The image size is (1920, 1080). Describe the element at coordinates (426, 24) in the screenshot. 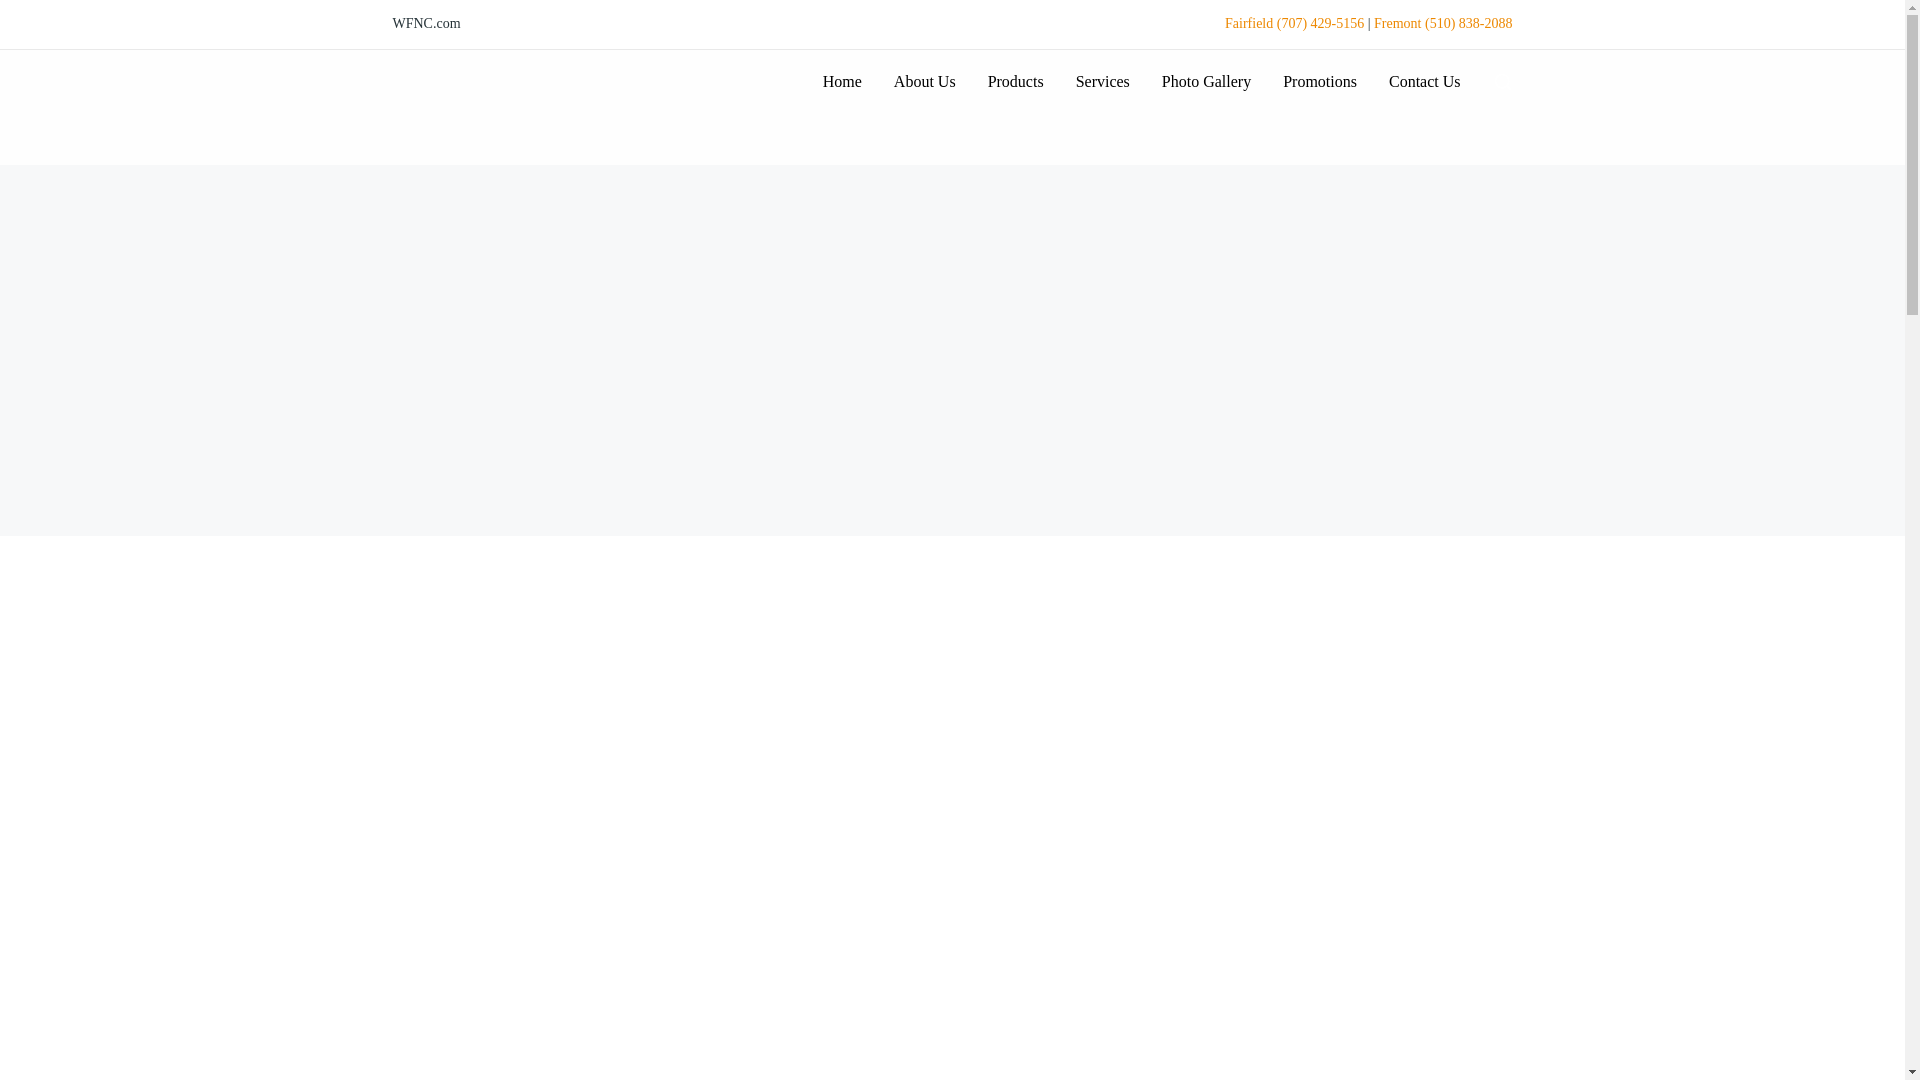

I see `WFNC.com` at that location.